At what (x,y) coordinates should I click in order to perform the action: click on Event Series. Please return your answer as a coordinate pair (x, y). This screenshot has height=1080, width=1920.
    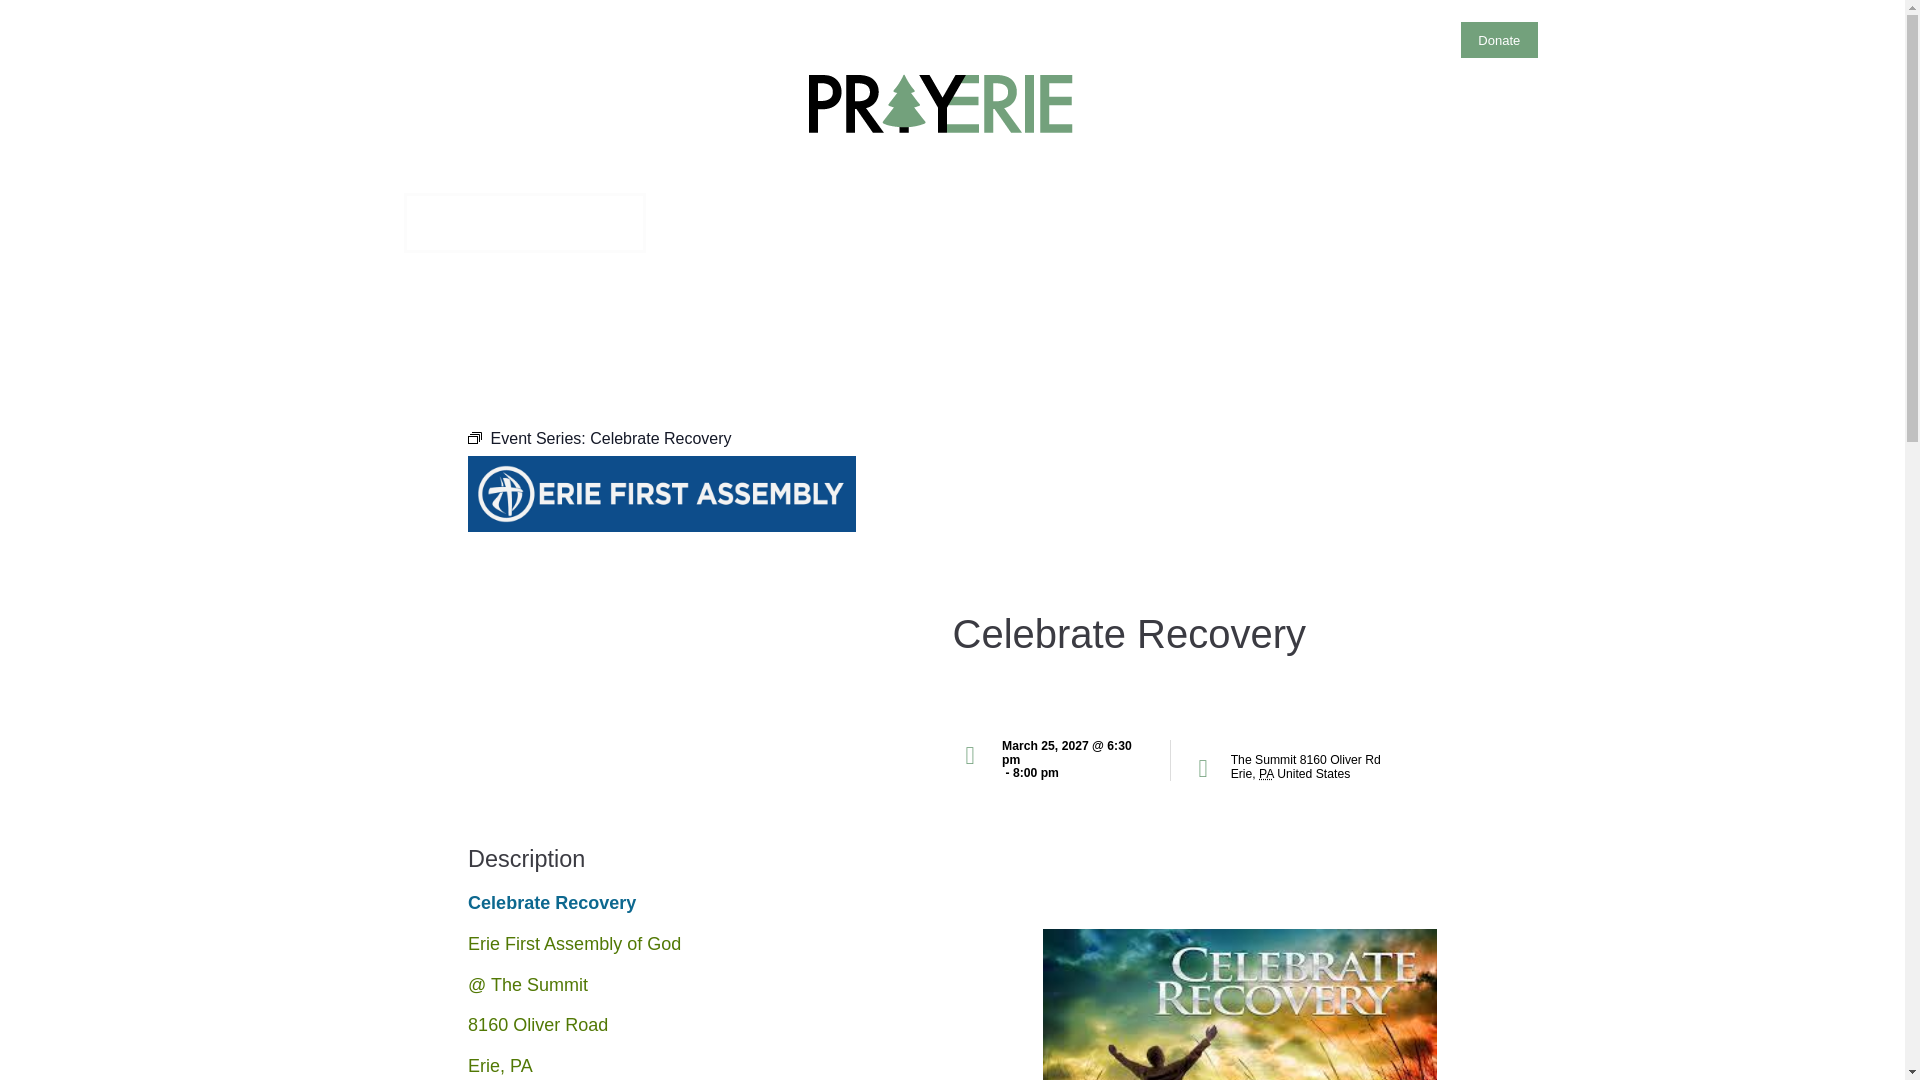
    Looking at the image, I should click on (474, 438).